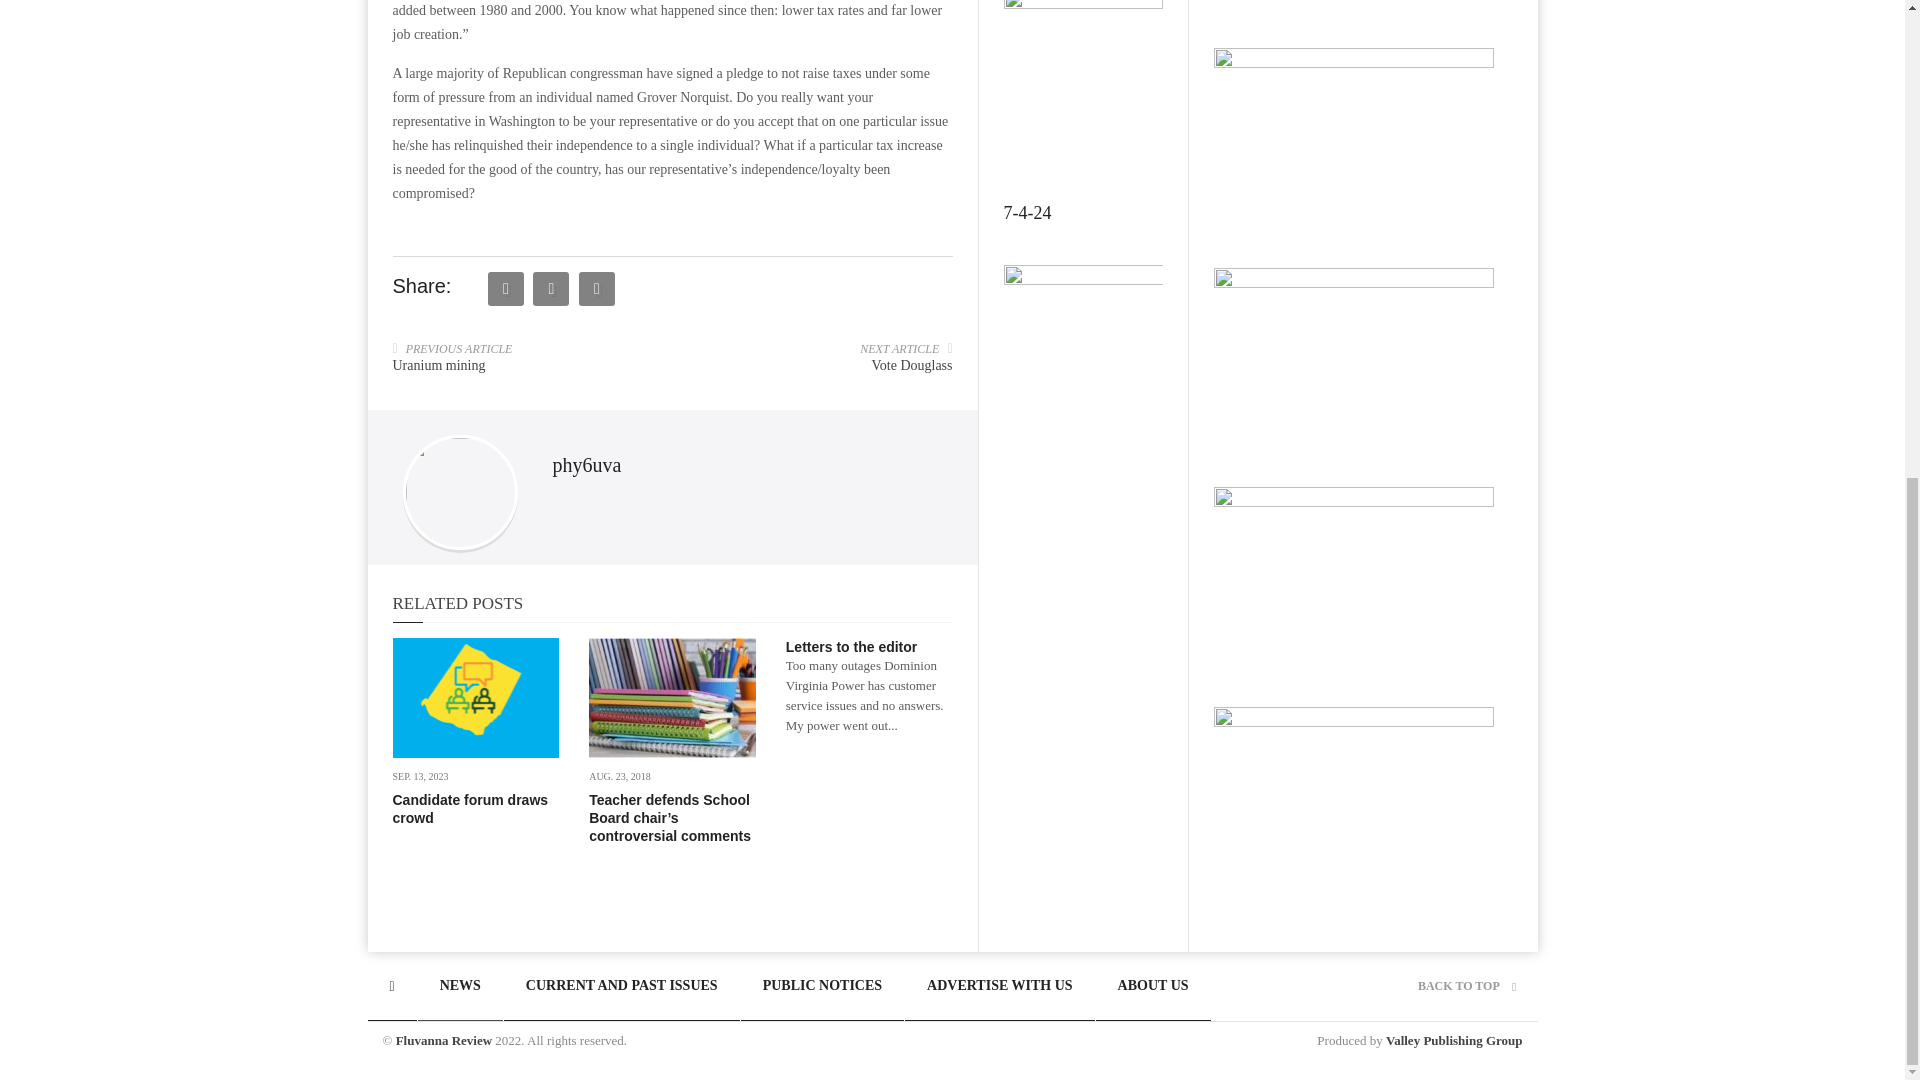 The image size is (1920, 1080). What do you see at coordinates (1466, 985) in the screenshot?
I see `BACK TO TOP` at bounding box center [1466, 985].